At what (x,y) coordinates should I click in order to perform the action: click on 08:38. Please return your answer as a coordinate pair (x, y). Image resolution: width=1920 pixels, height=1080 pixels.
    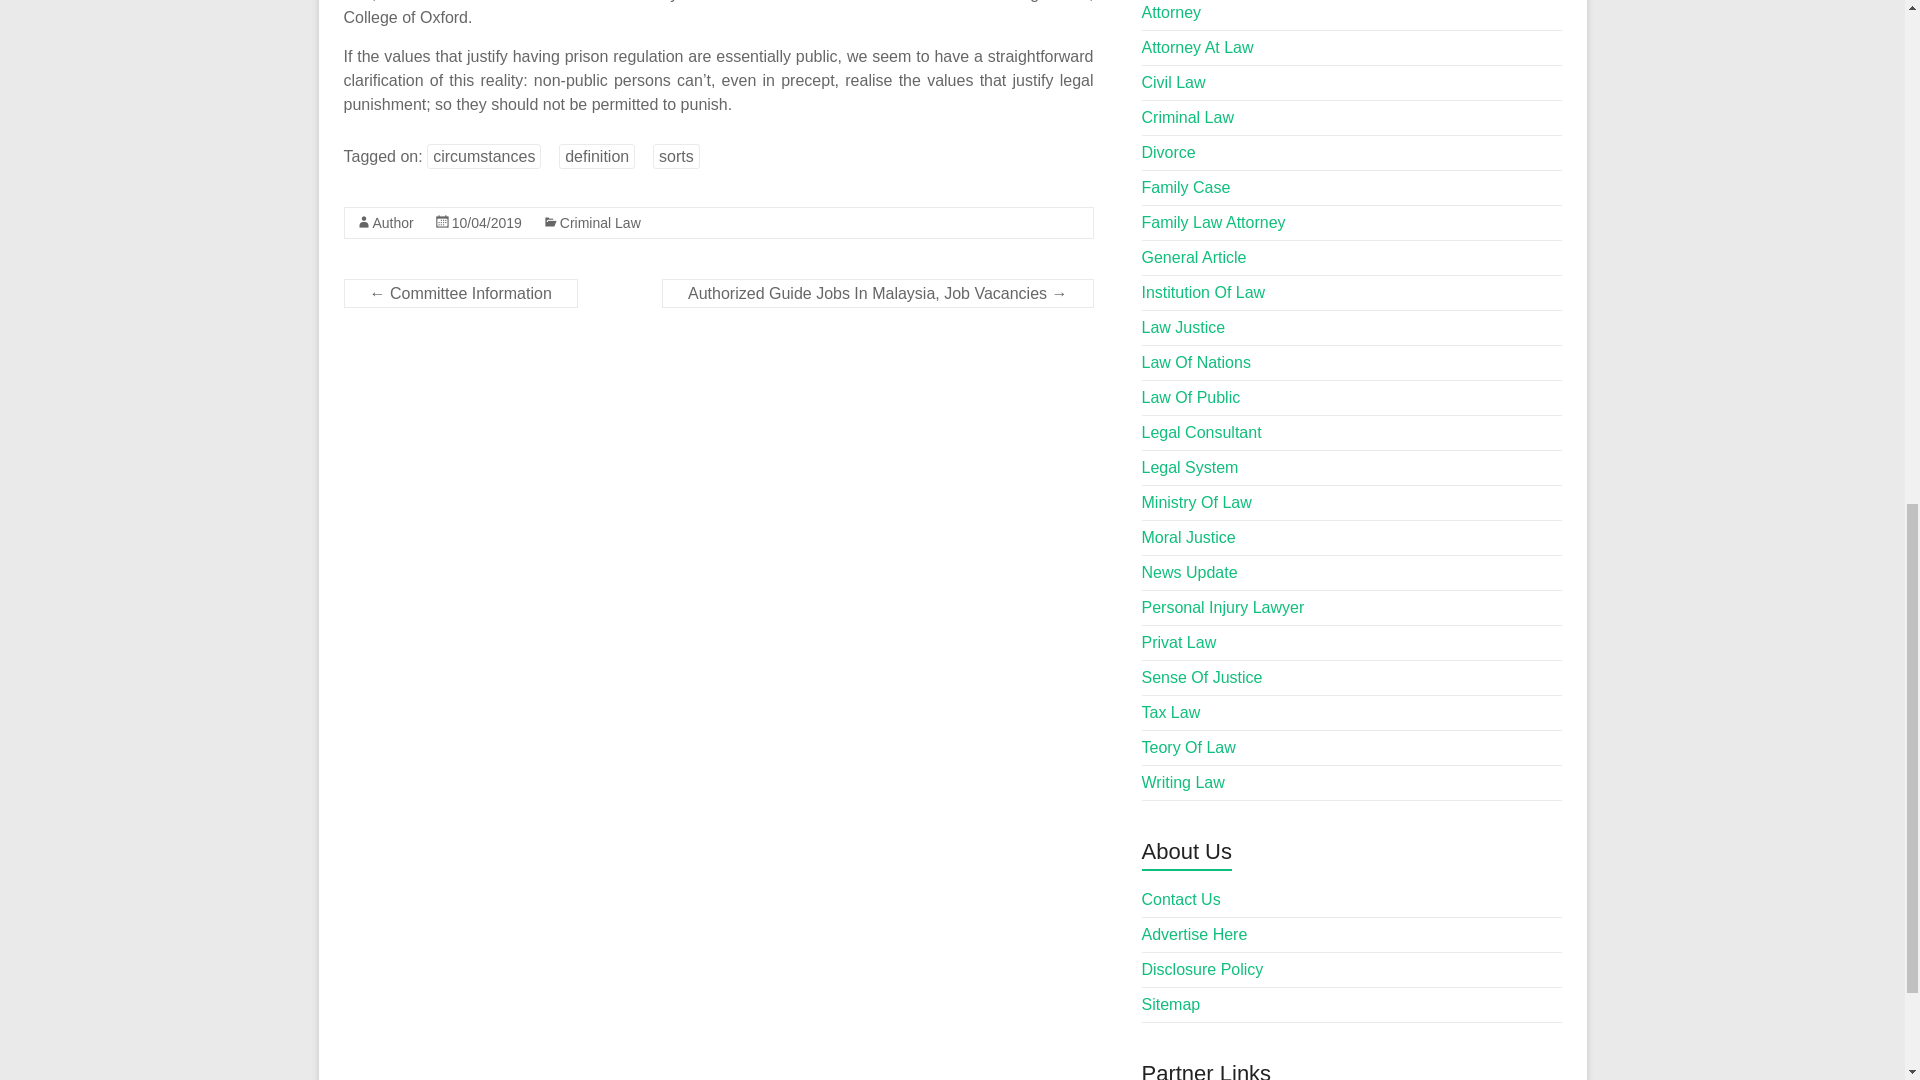
    Looking at the image, I should click on (486, 222).